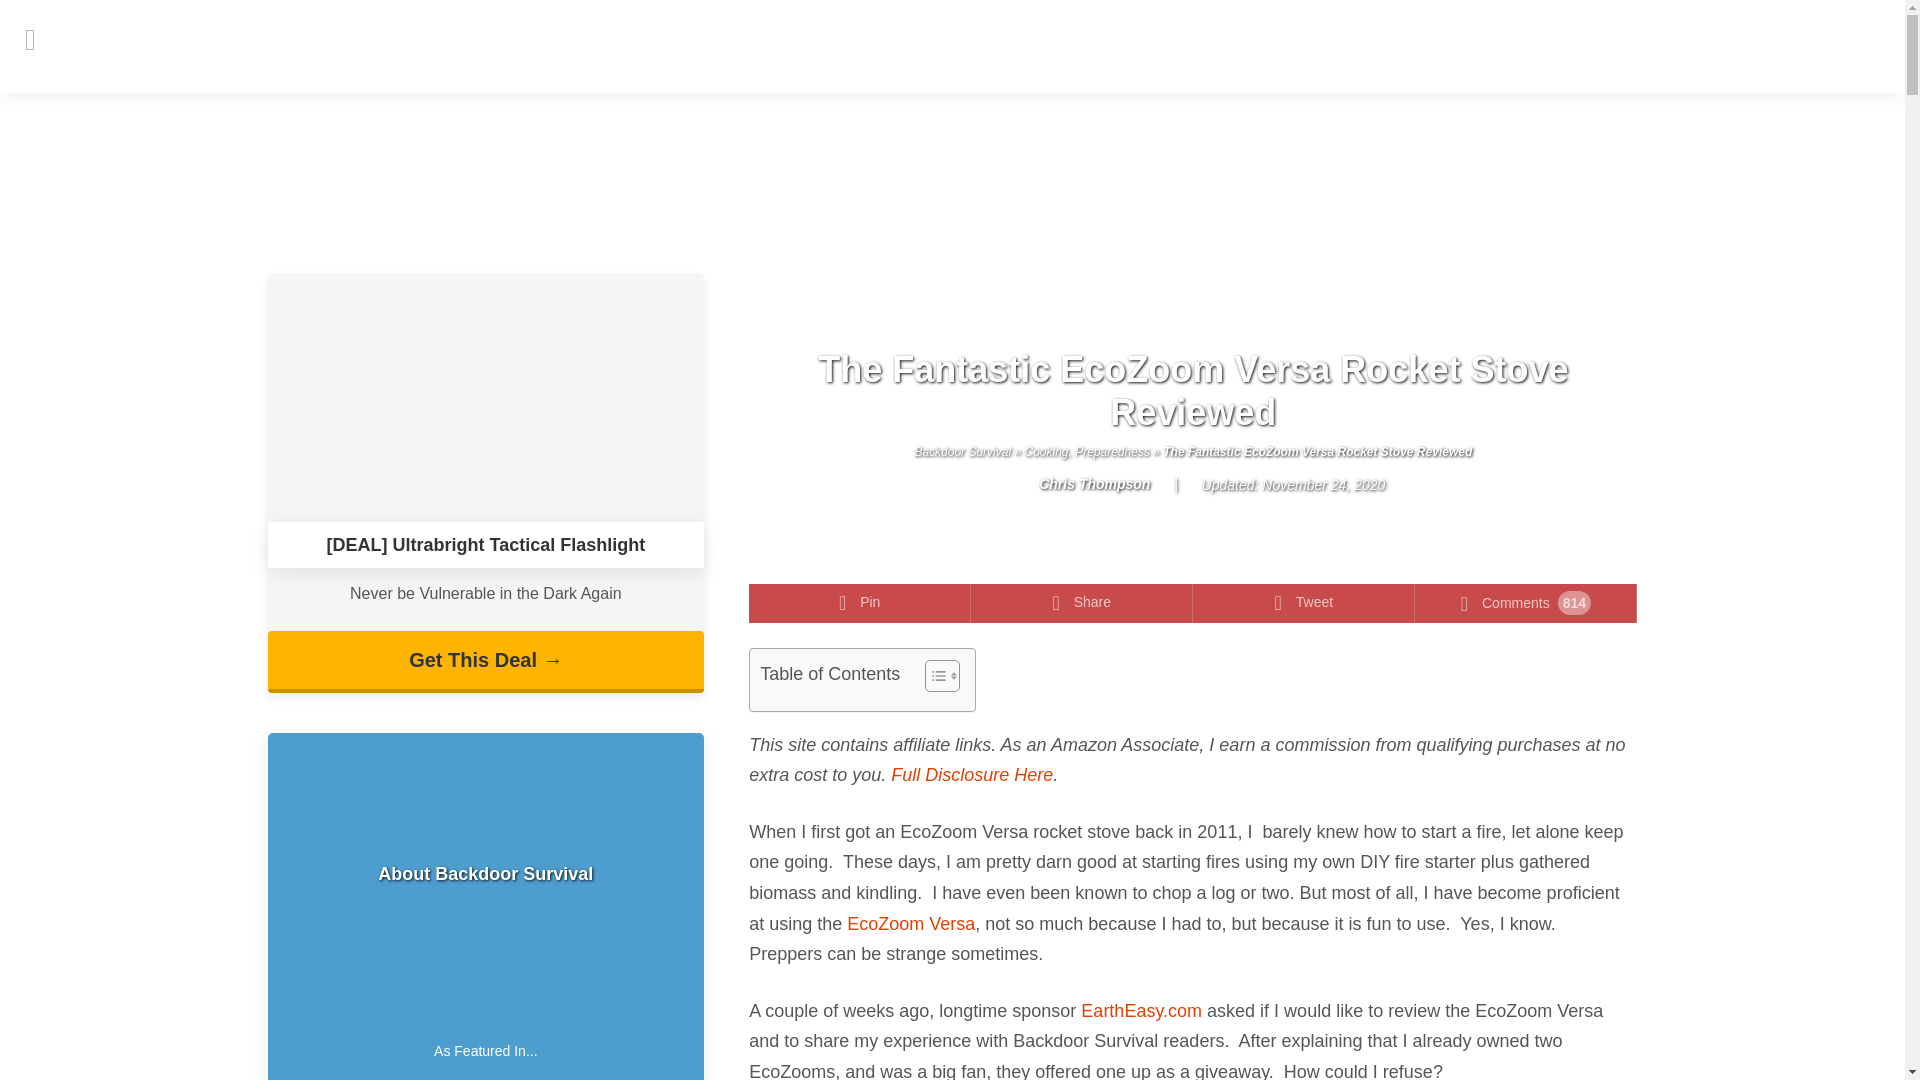 Image resolution: width=1920 pixels, height=1080 pixels. I want to click on Article Comments, so click(1526, 604).